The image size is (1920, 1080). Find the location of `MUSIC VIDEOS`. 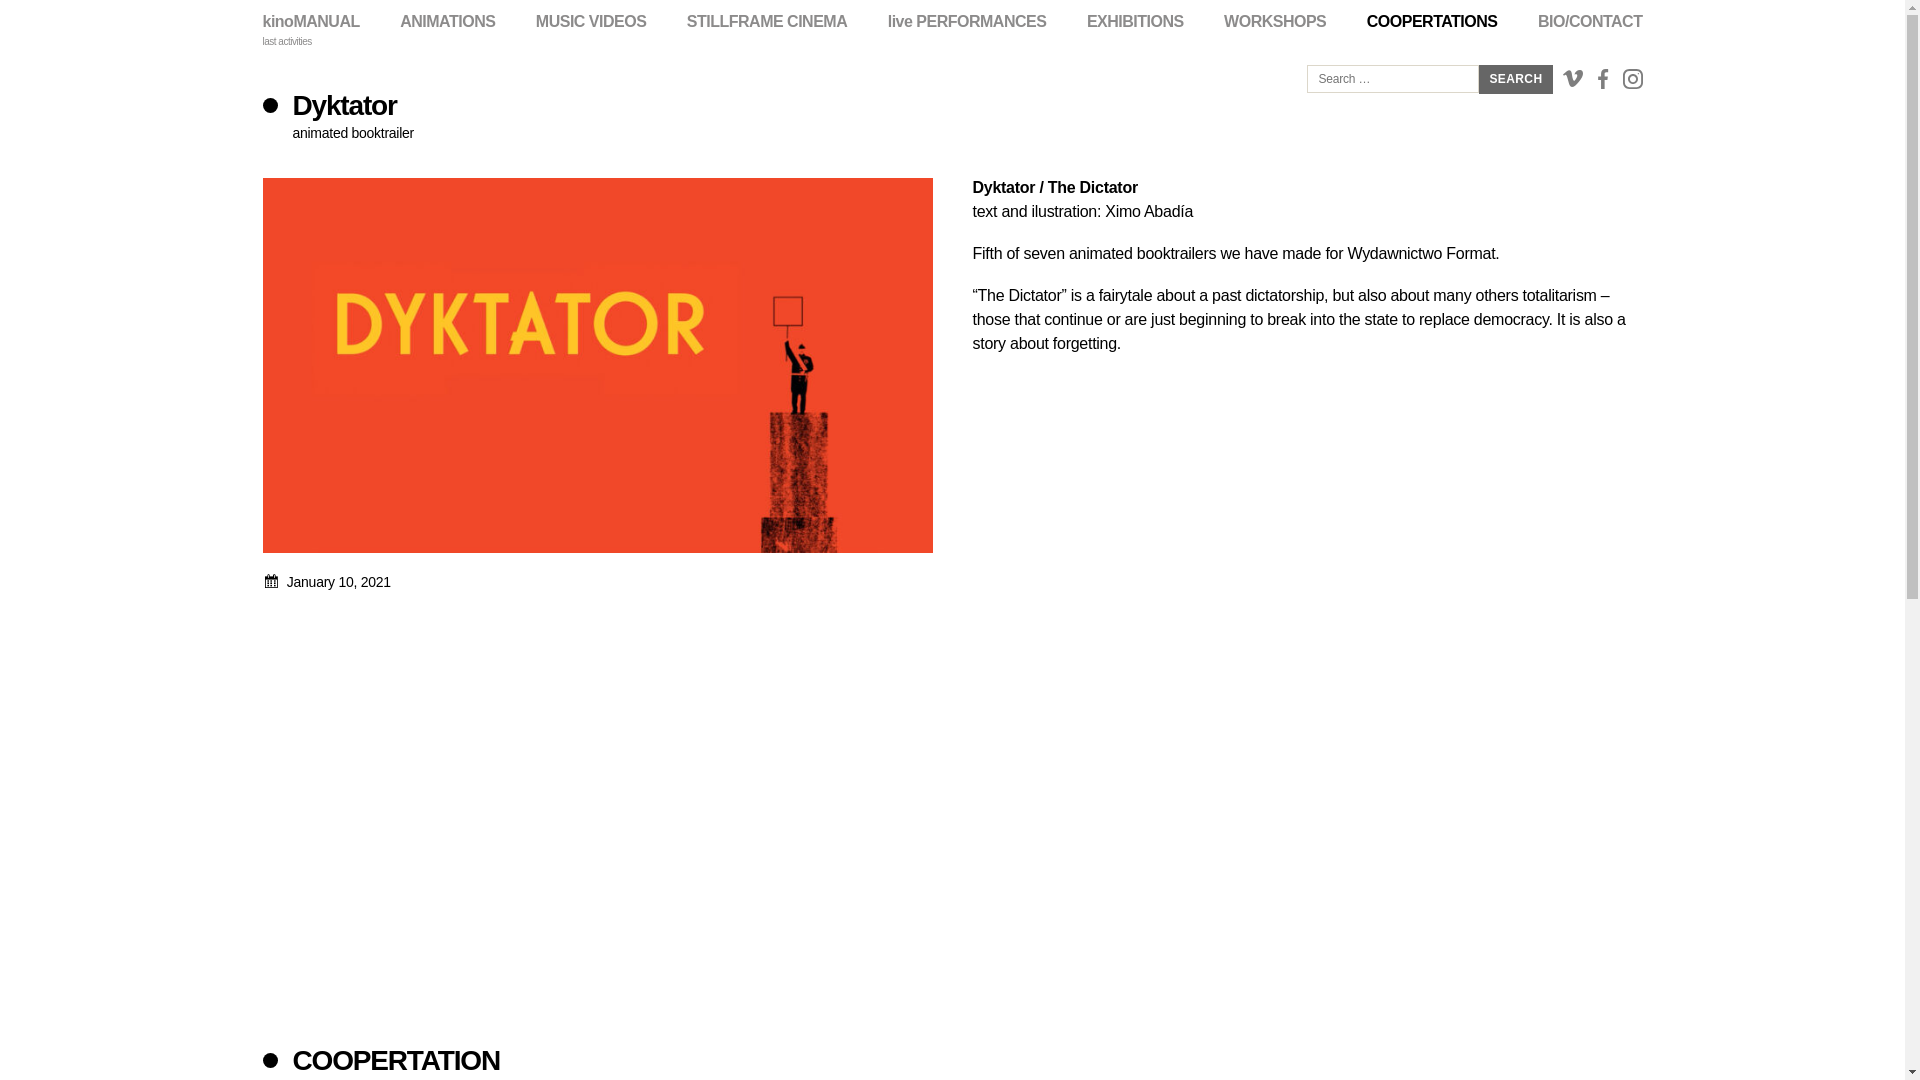

MUSIC VIDEOS is located at coordinates (590, 22).